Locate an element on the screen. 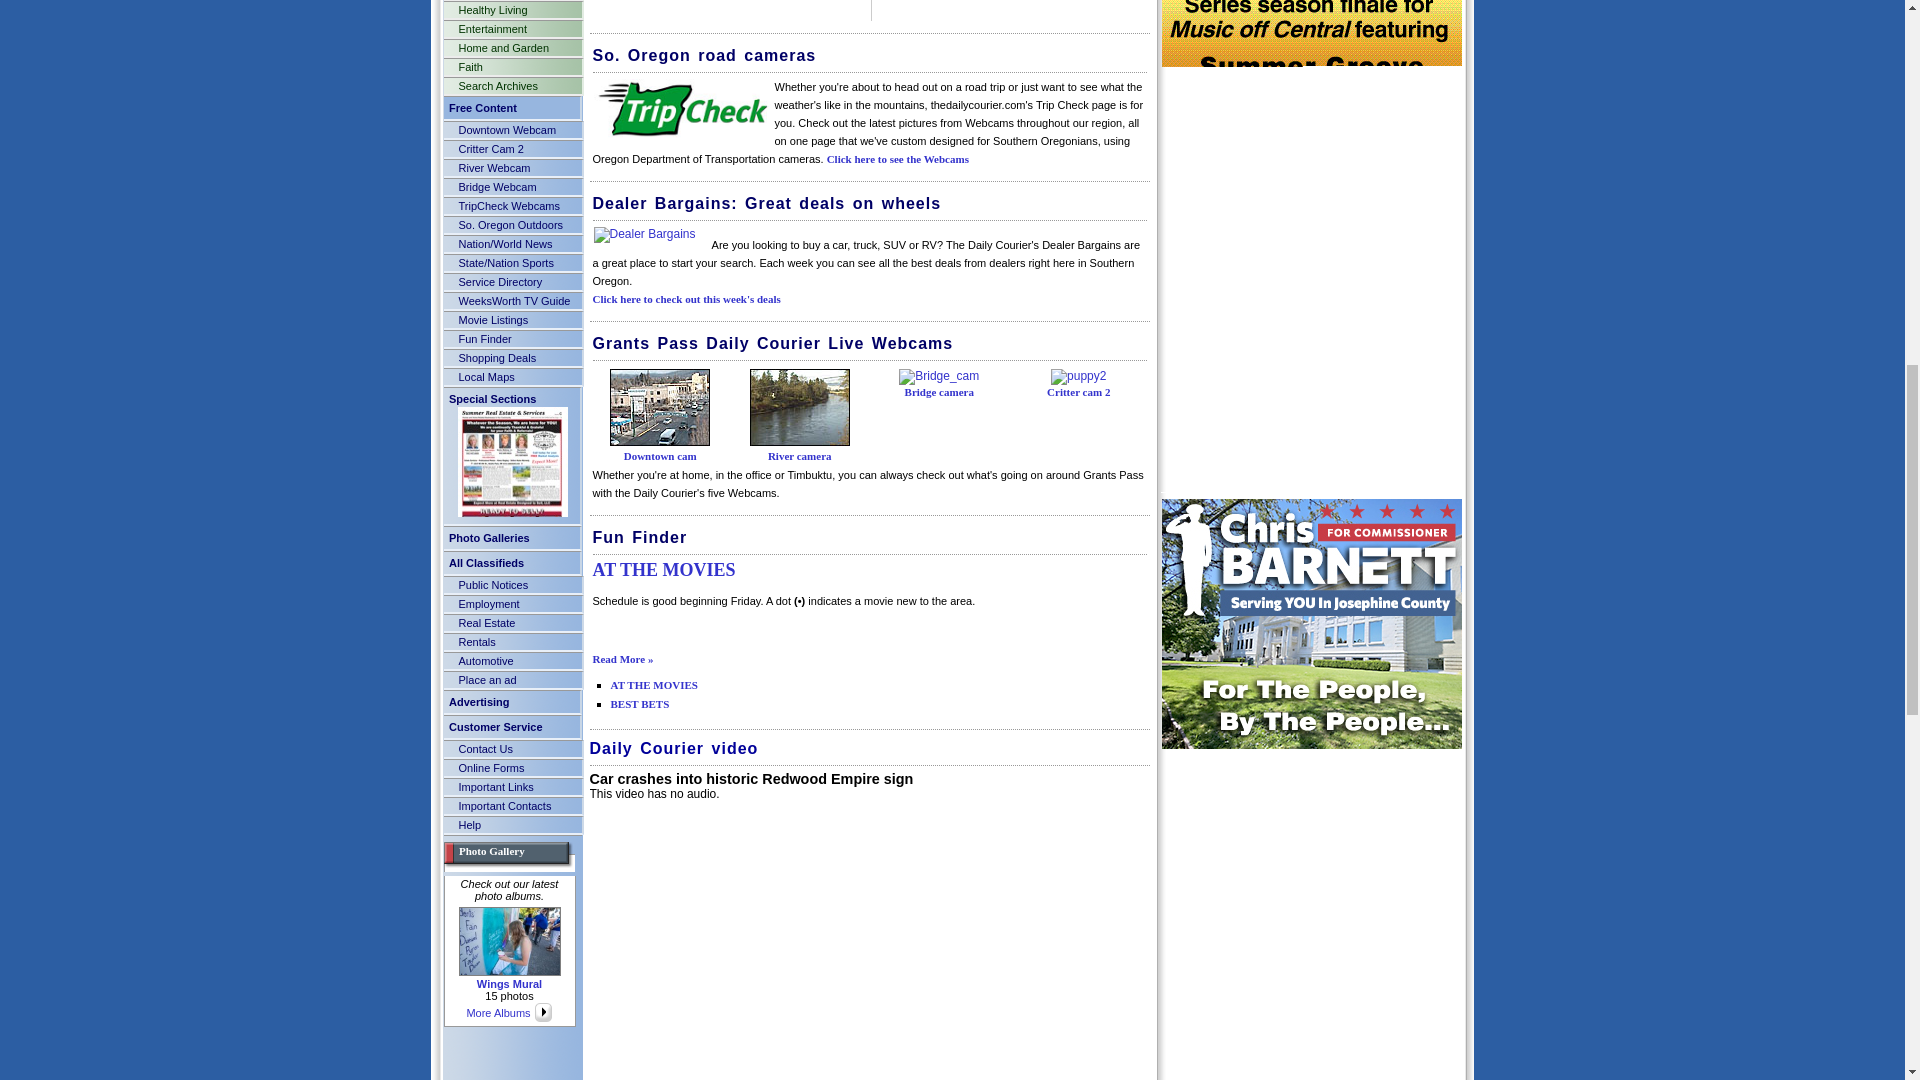 The width and height of the screenshot is (1920, 1080). Healthy Living is located at coordinates (512, 10).